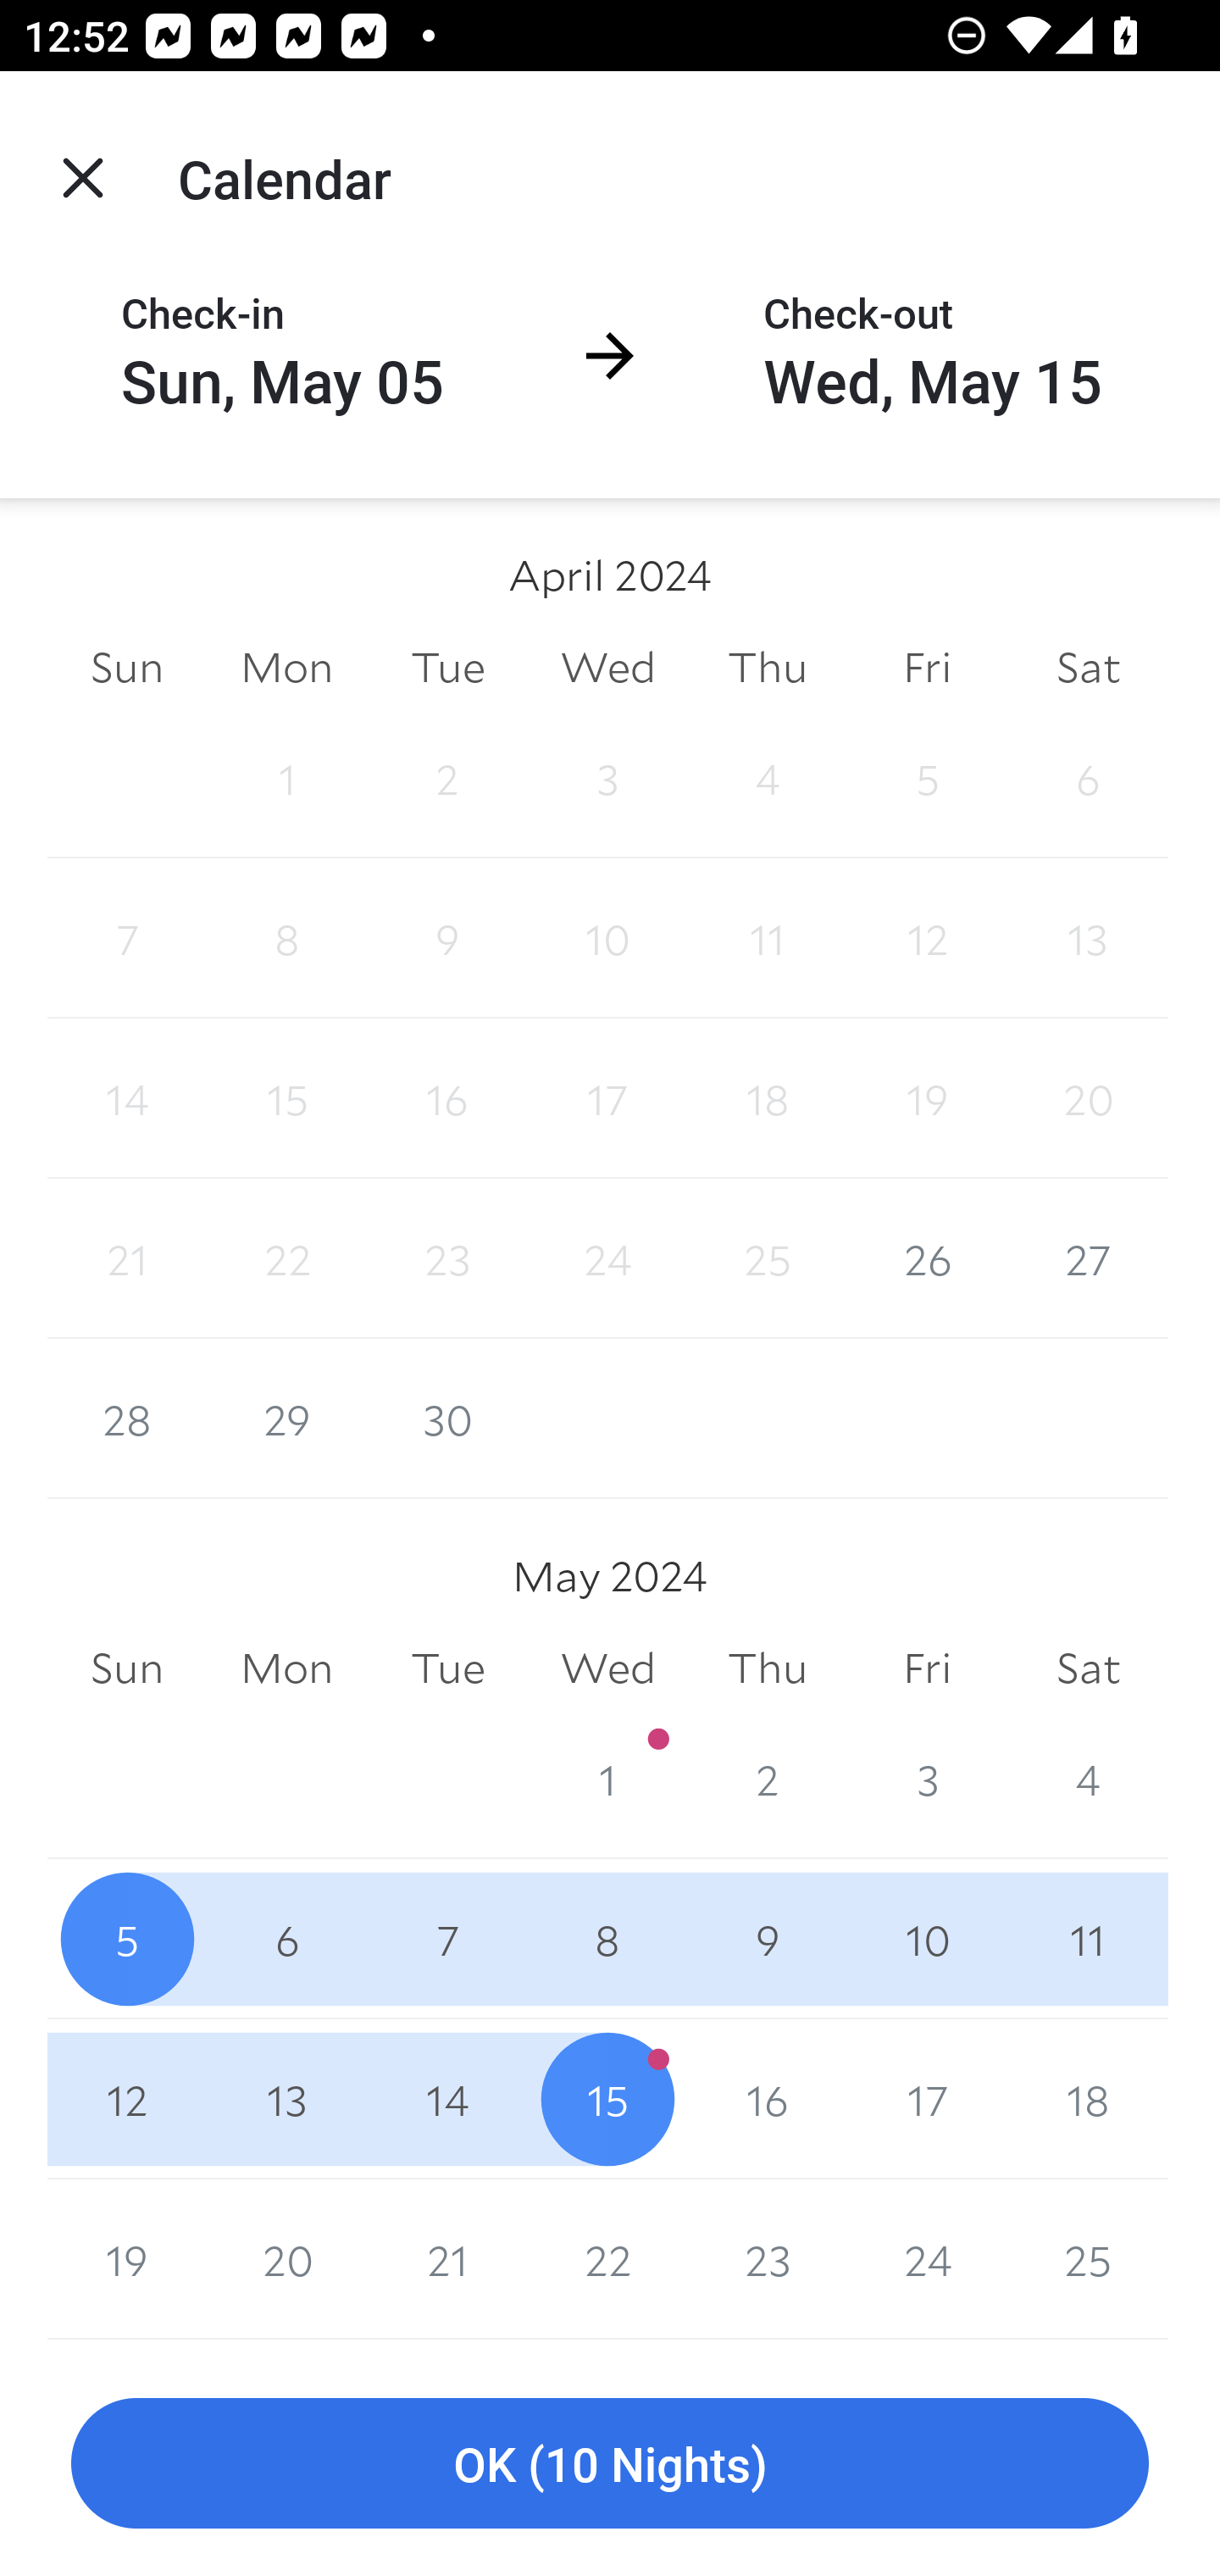 The width and height of the screenshot is (1220, 2576). What do you see at coordinates (447, 1669) in the screenshot?
I see `Tue` at bounding box center [447, 1669].